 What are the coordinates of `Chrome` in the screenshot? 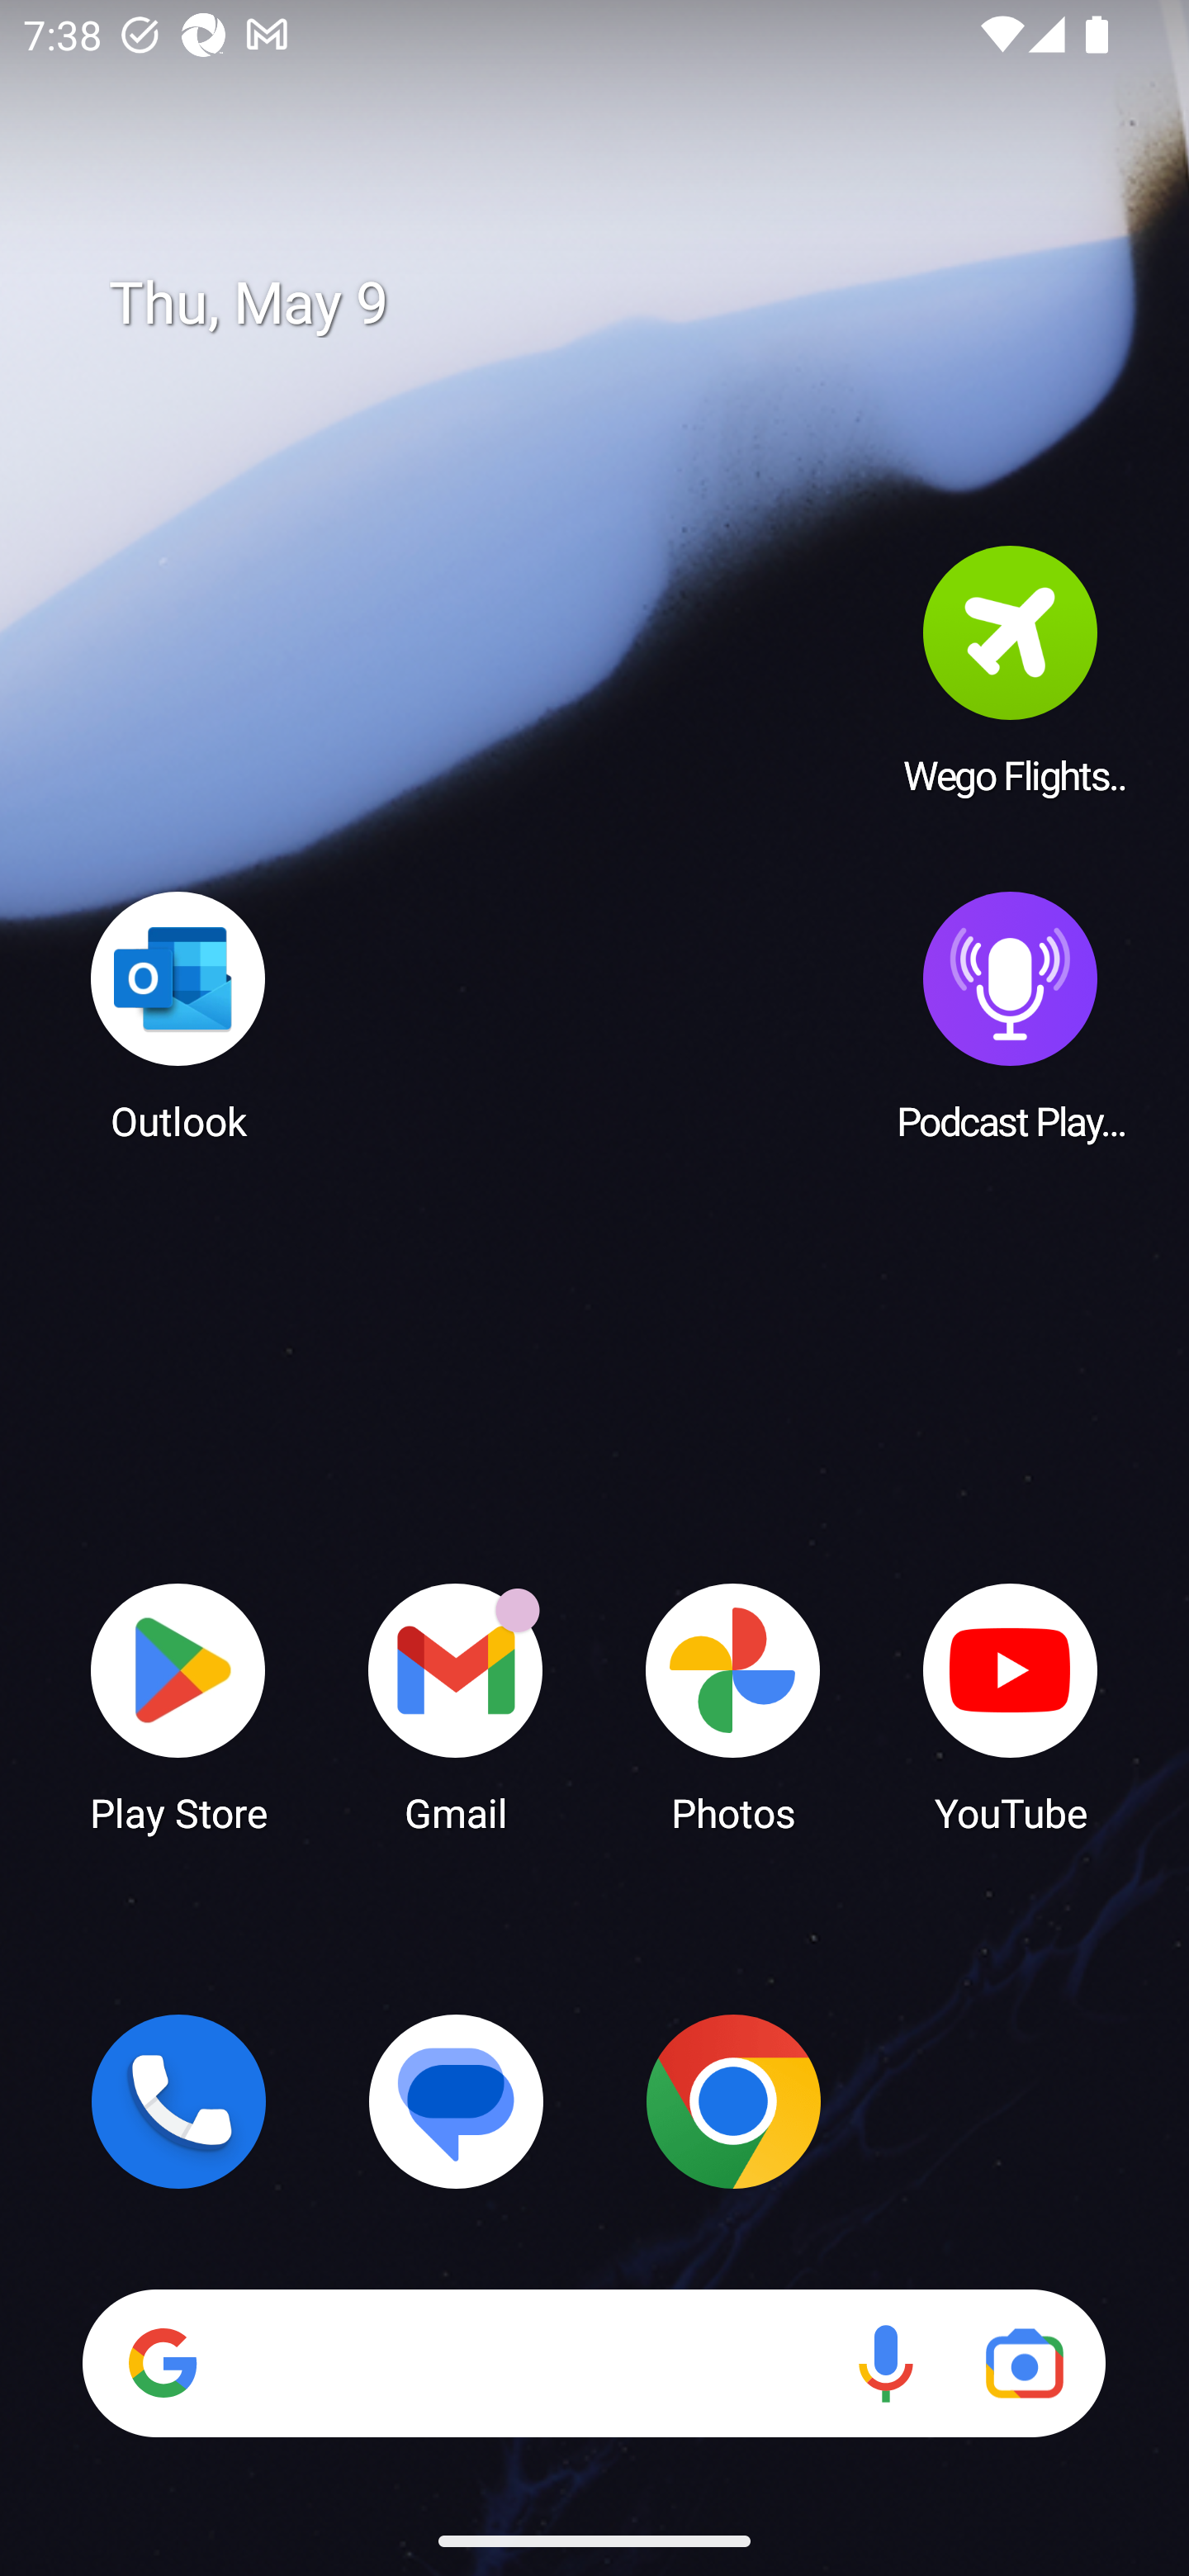 It's located at (733, 2101).